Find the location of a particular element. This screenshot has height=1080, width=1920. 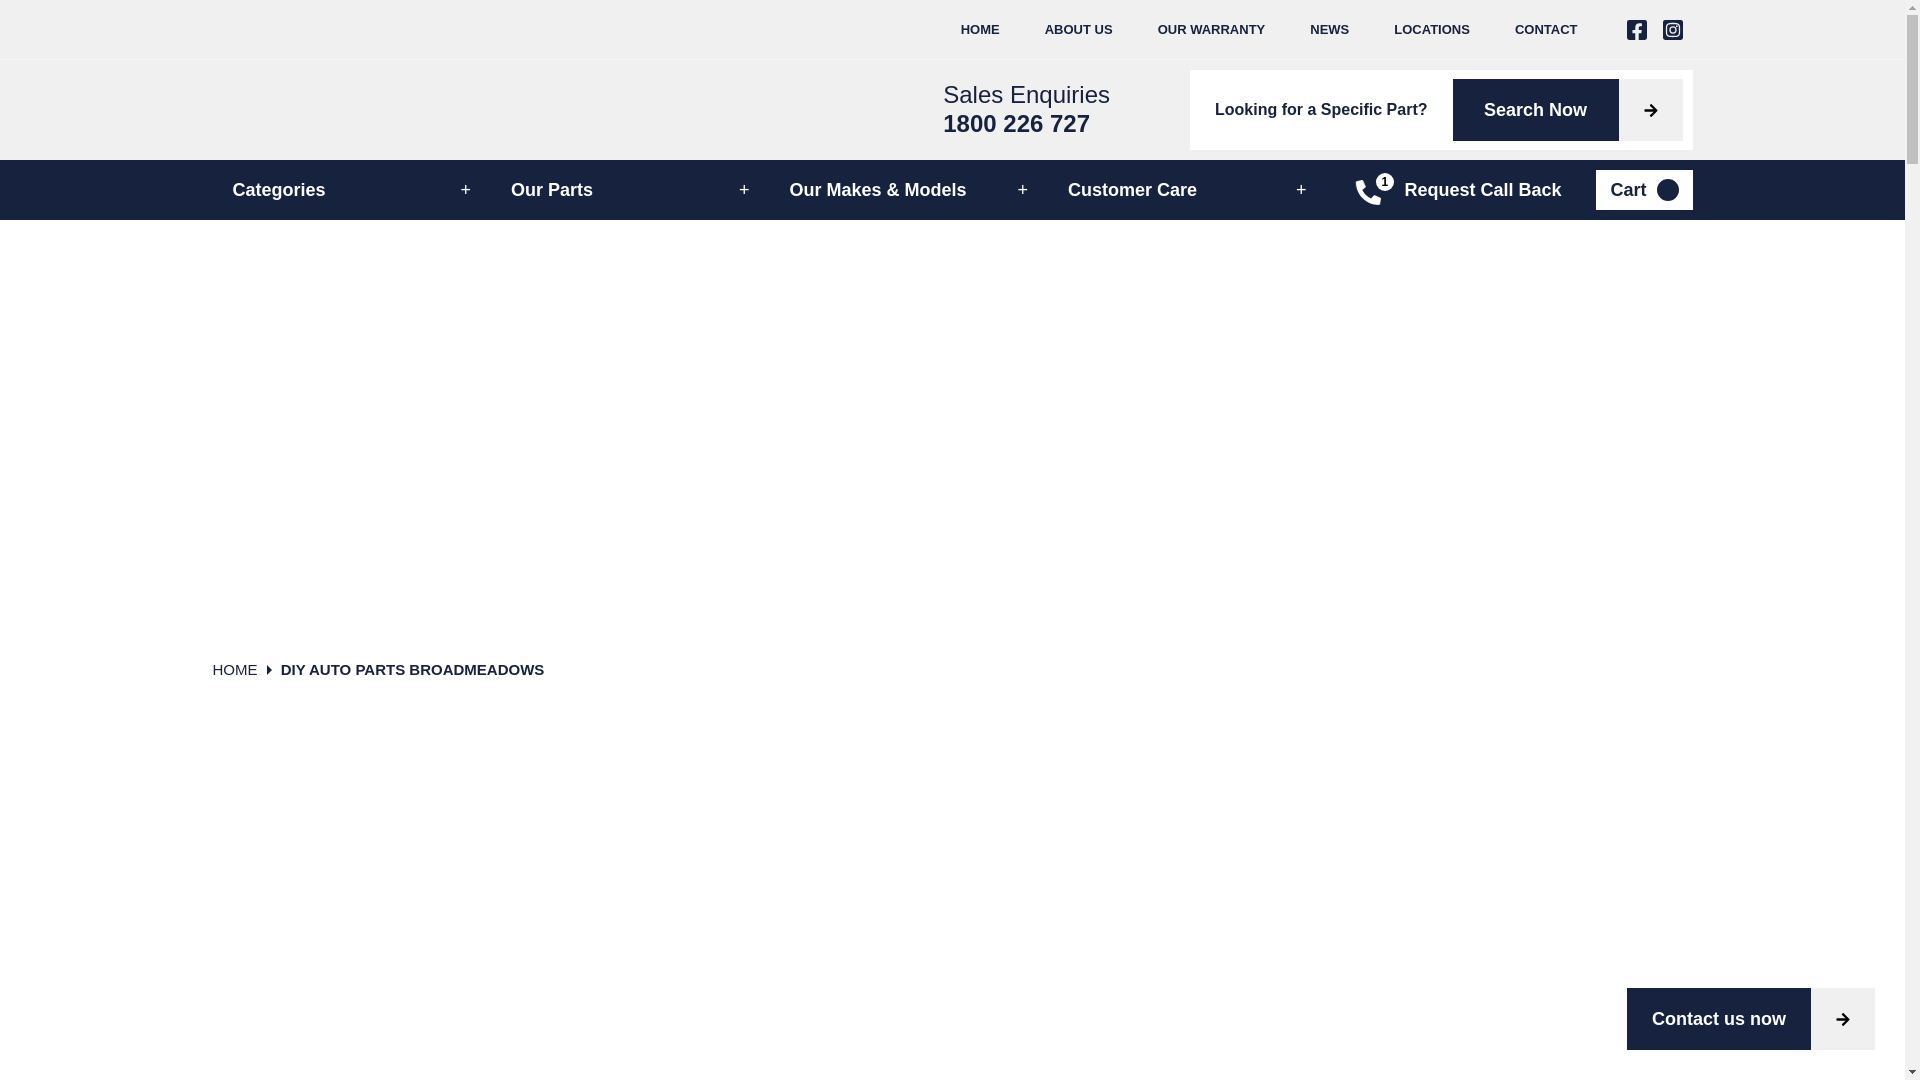

OUR WARRANTY is located at coordinates (1212, 30).